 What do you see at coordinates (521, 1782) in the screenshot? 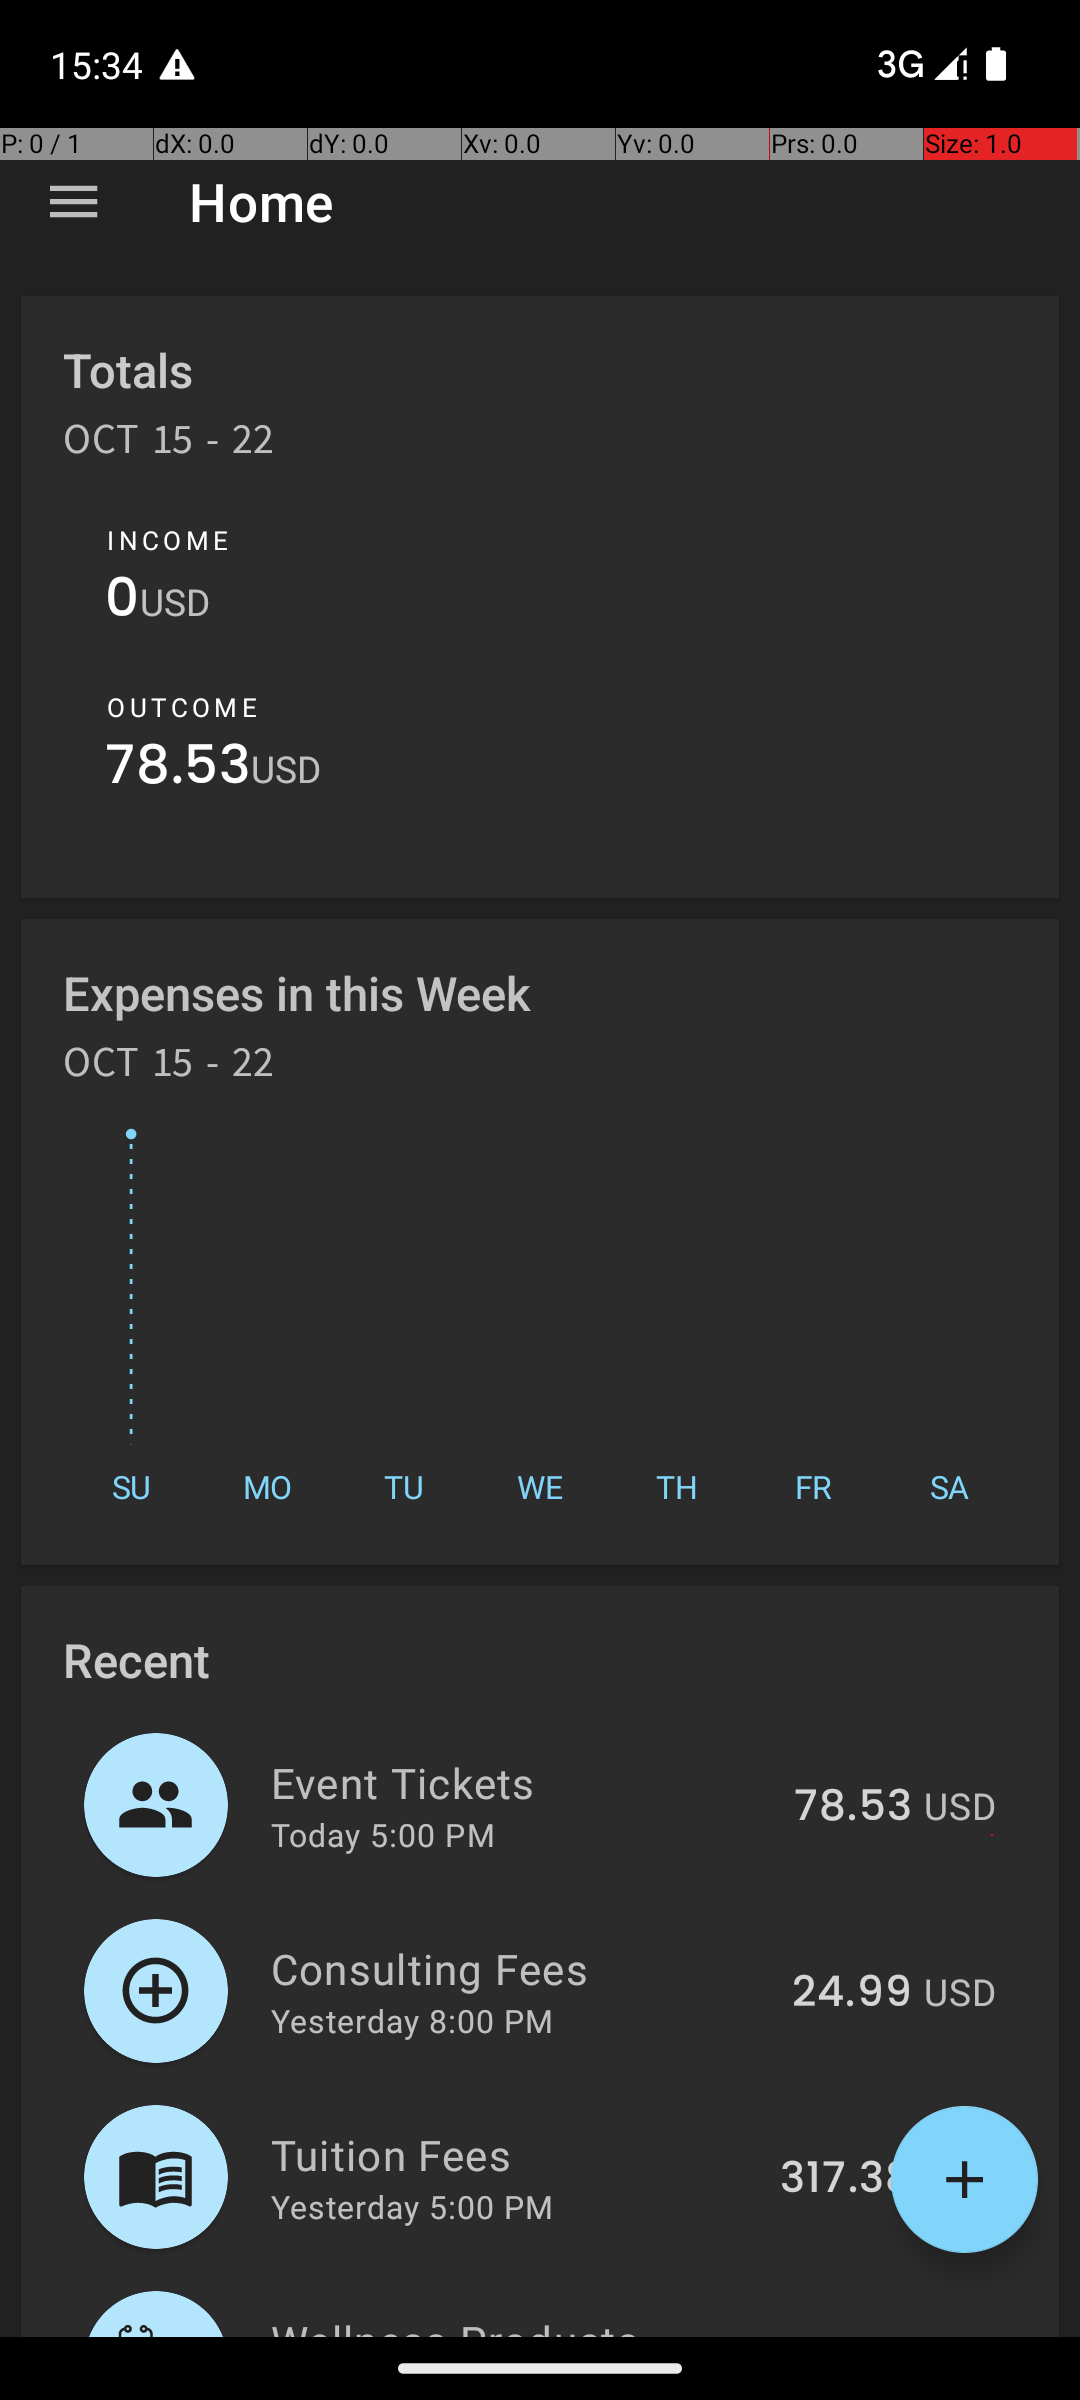
I see `Event Tickets` at bounding box center [521, 1782].